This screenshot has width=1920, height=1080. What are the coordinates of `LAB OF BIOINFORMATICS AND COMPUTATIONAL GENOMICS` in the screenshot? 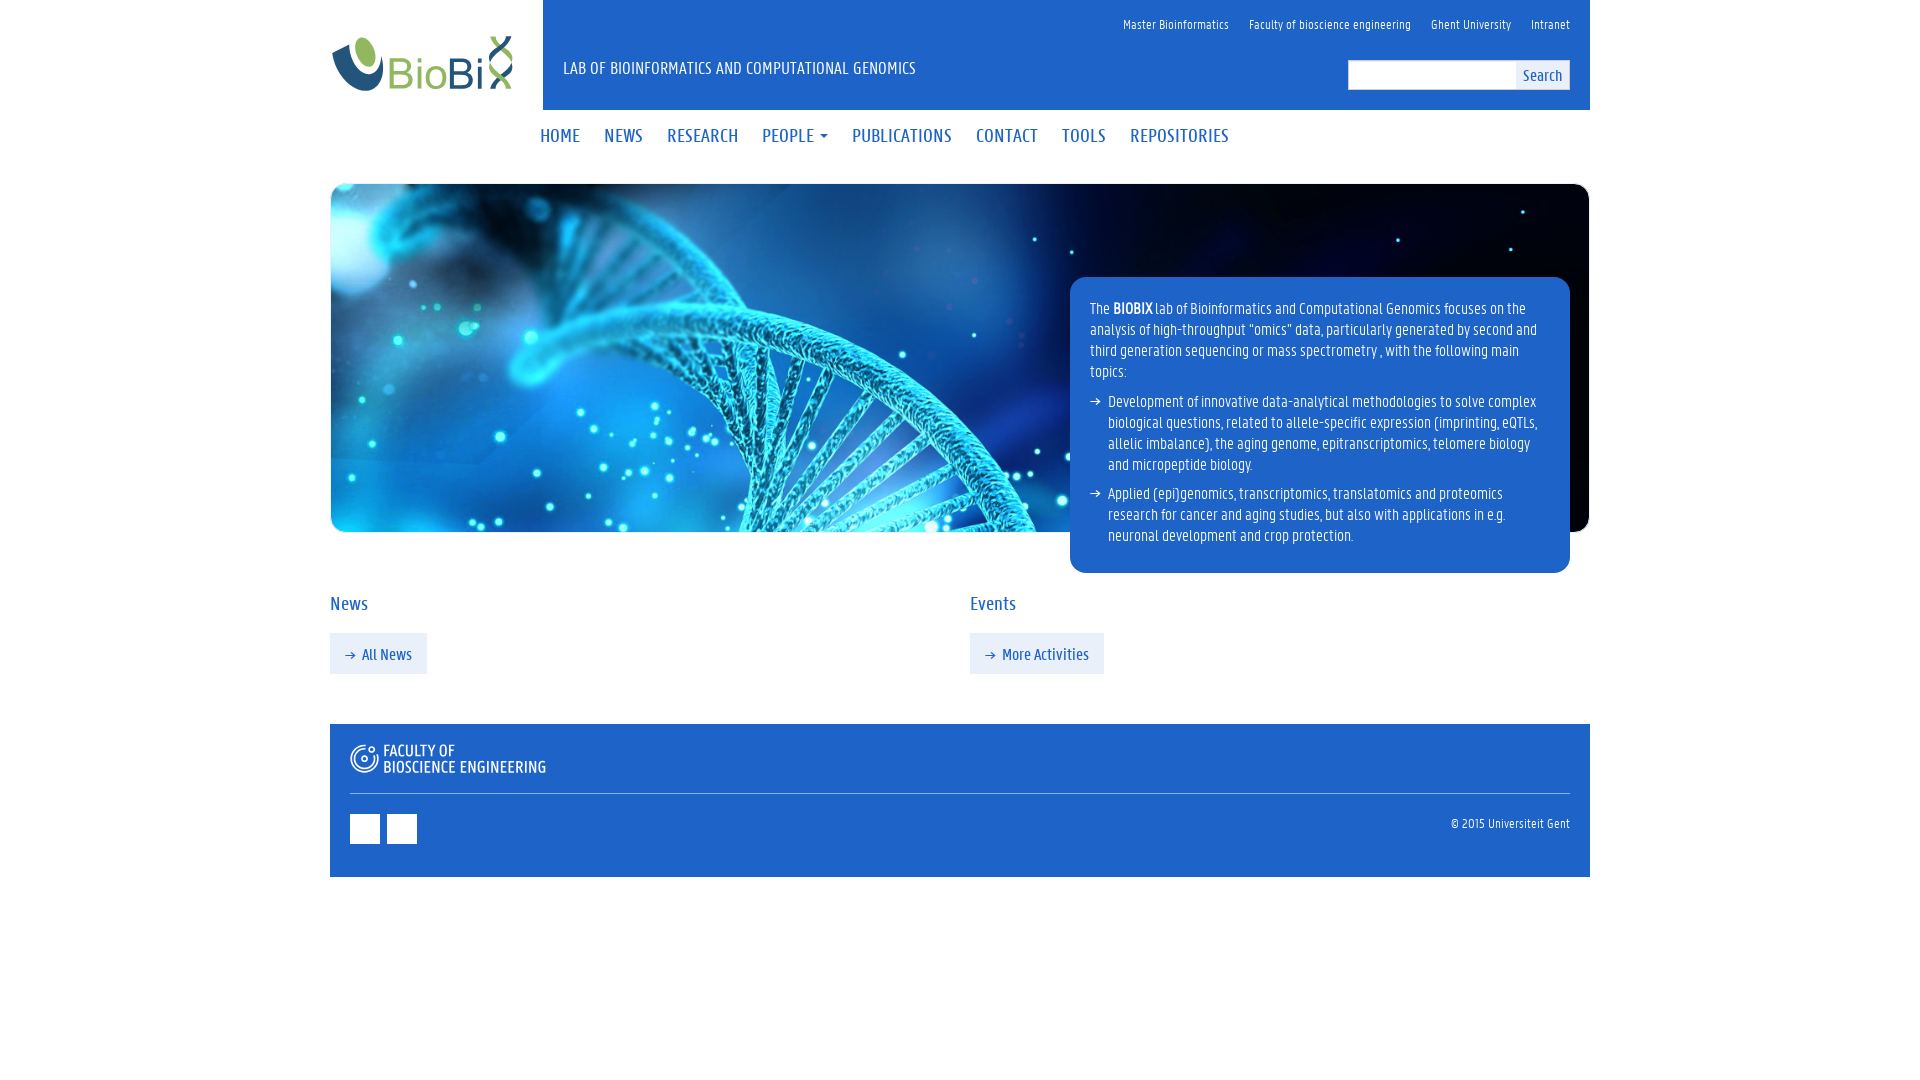 It's located at (853, 67).